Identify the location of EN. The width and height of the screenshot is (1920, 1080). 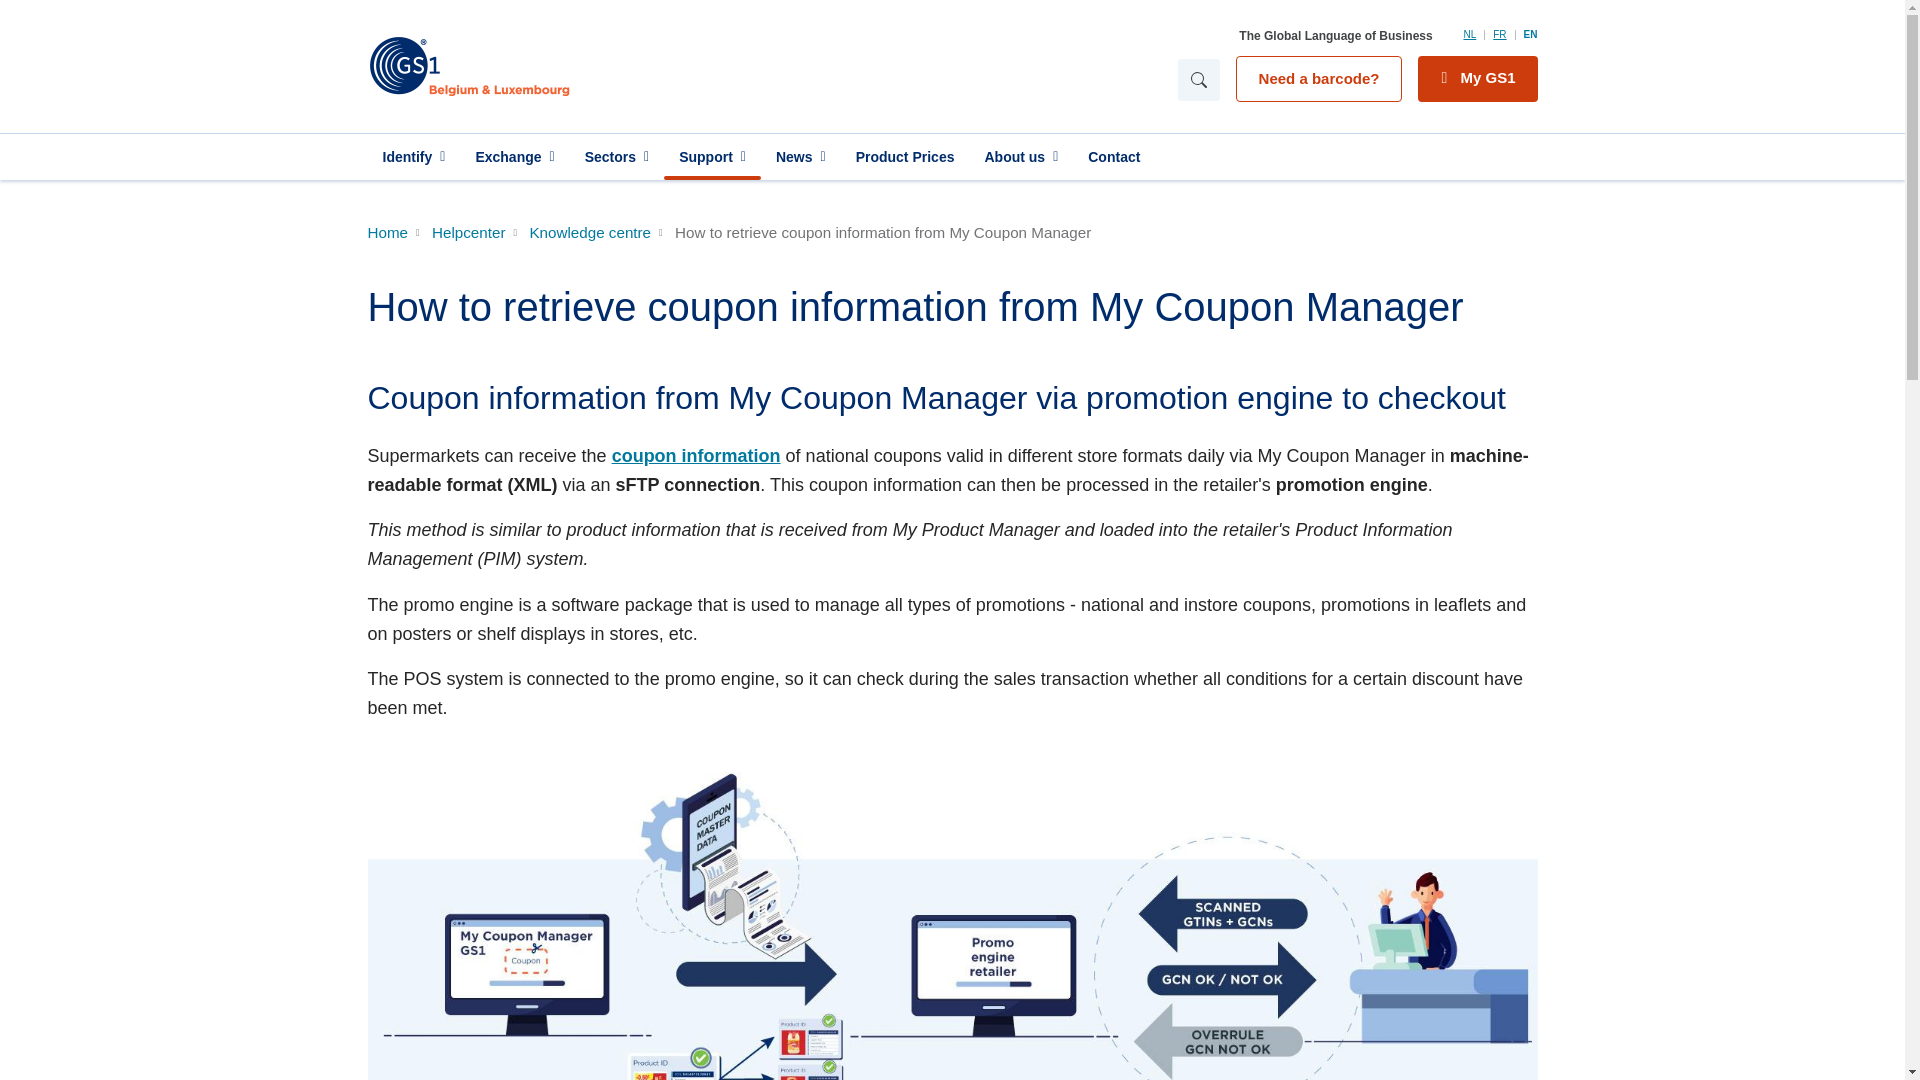
(1530, 34).